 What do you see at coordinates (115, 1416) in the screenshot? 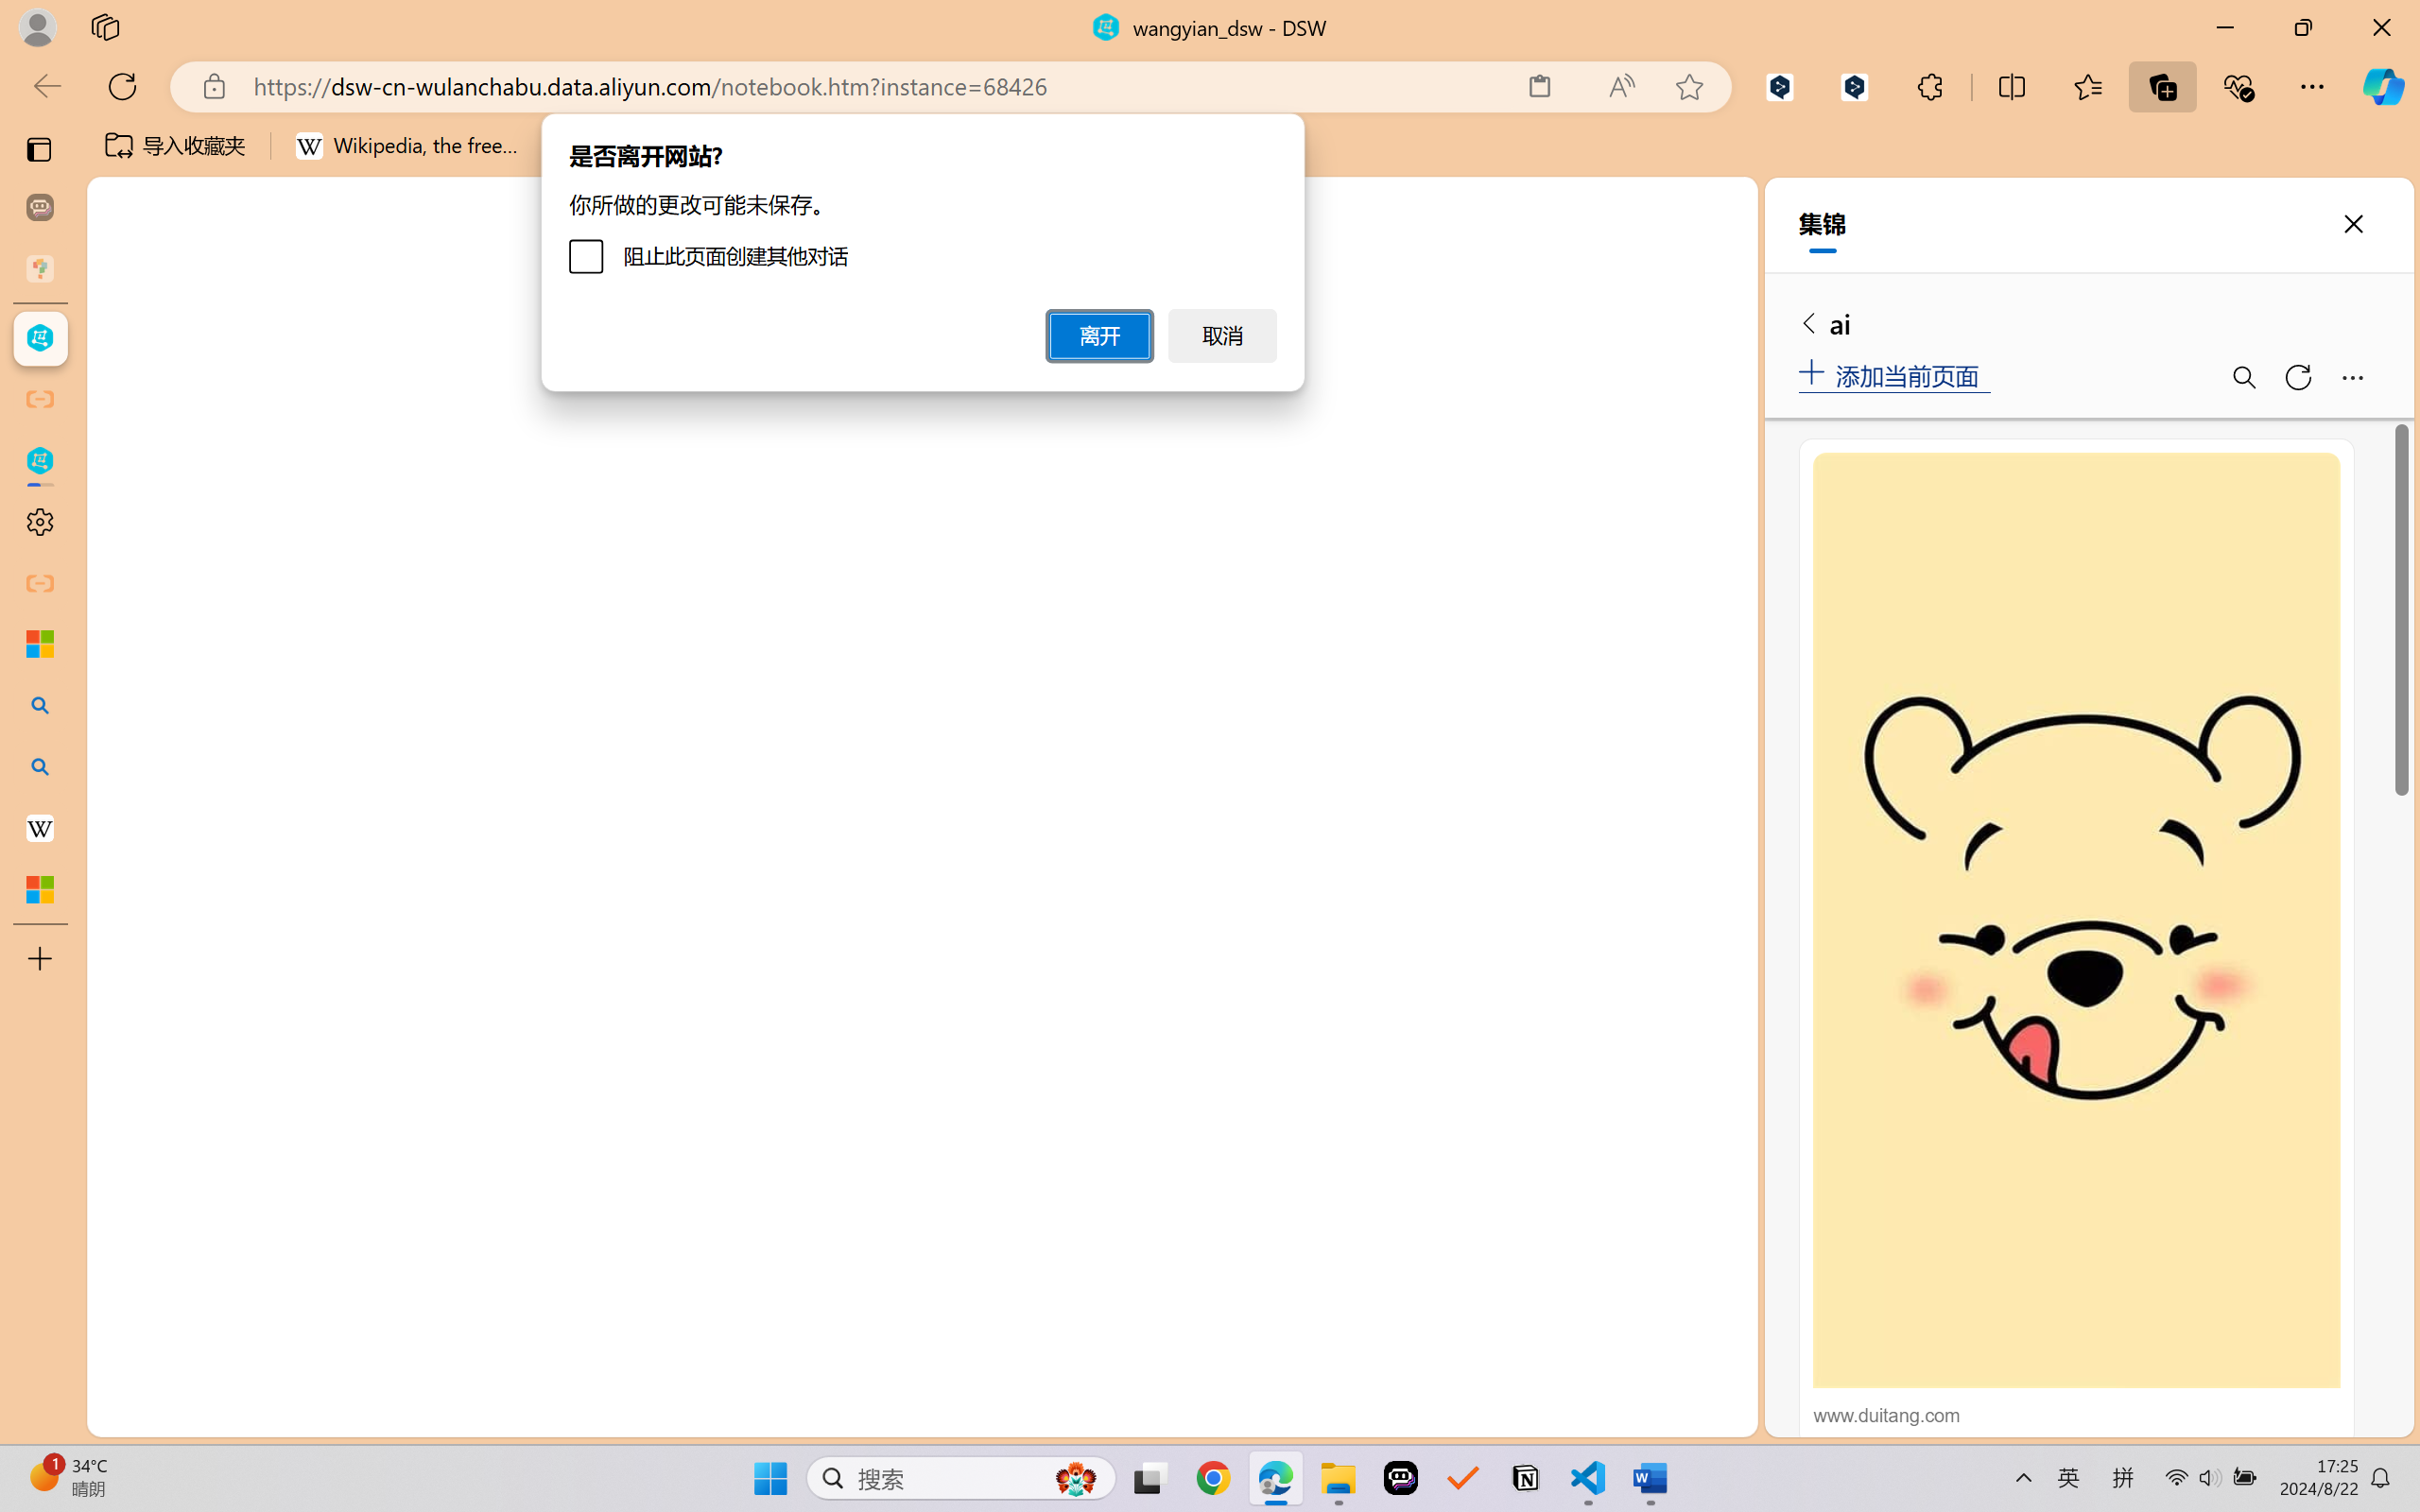
I see `remote` at bounding box center [115, 1416].